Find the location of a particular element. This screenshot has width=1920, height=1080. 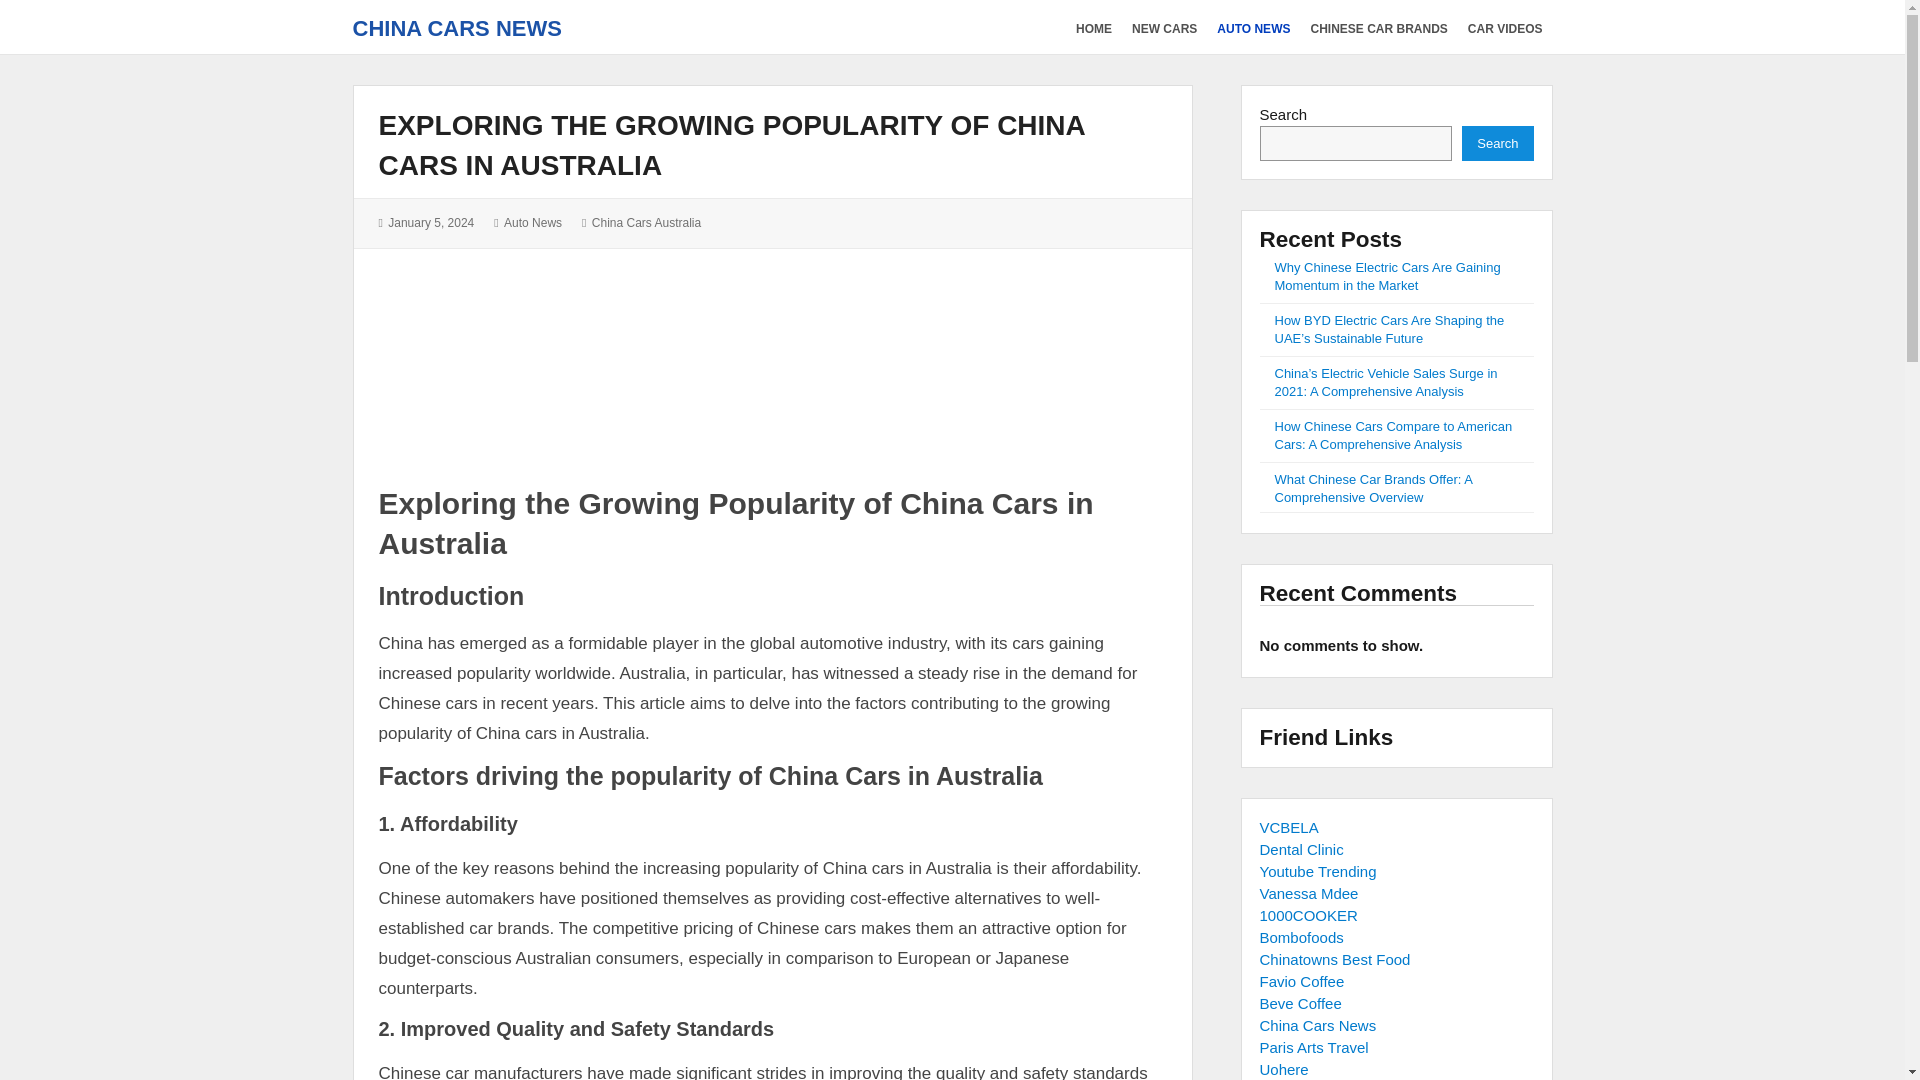

Youtube Trending is located at coordinates (1318, 871).